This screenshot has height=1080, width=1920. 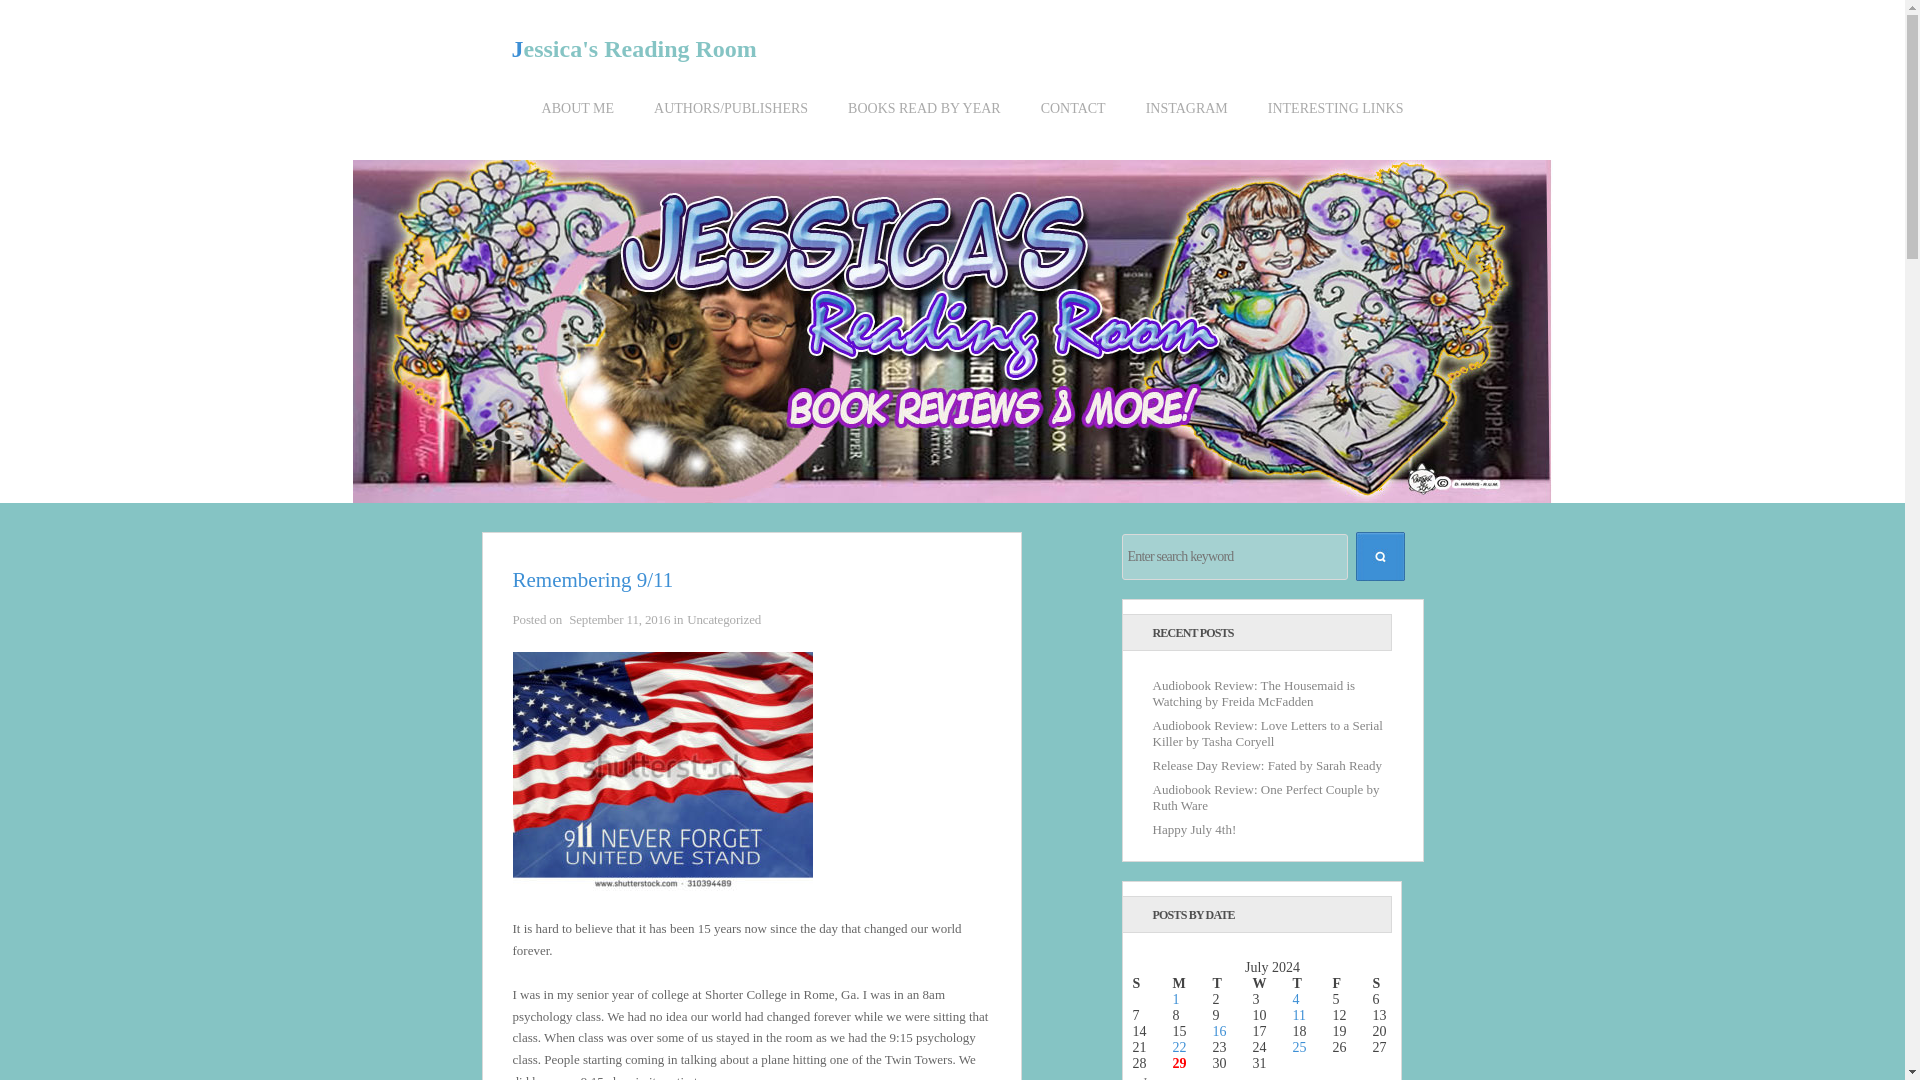 I want to click on Sunday, so click(x=1152, y=984).